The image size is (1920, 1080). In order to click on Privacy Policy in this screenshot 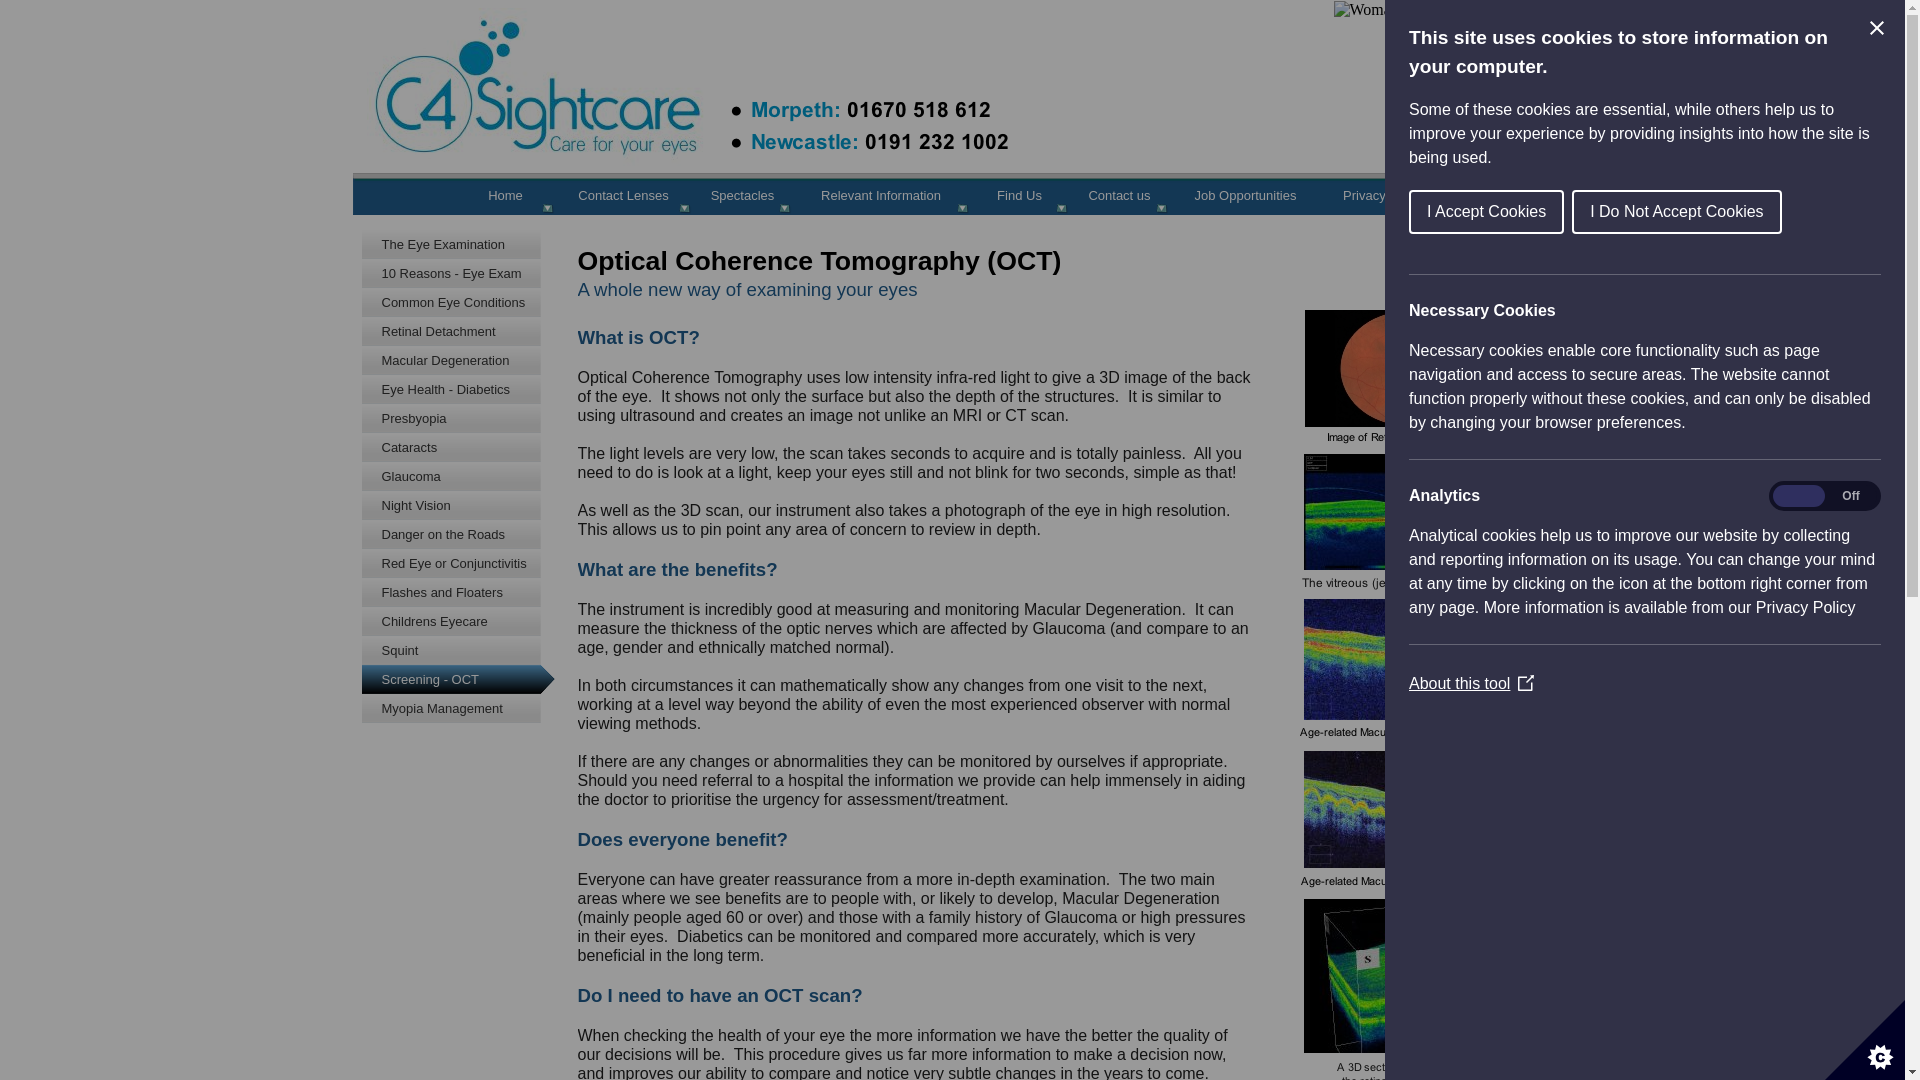, I will do `click(1384, 198)`.